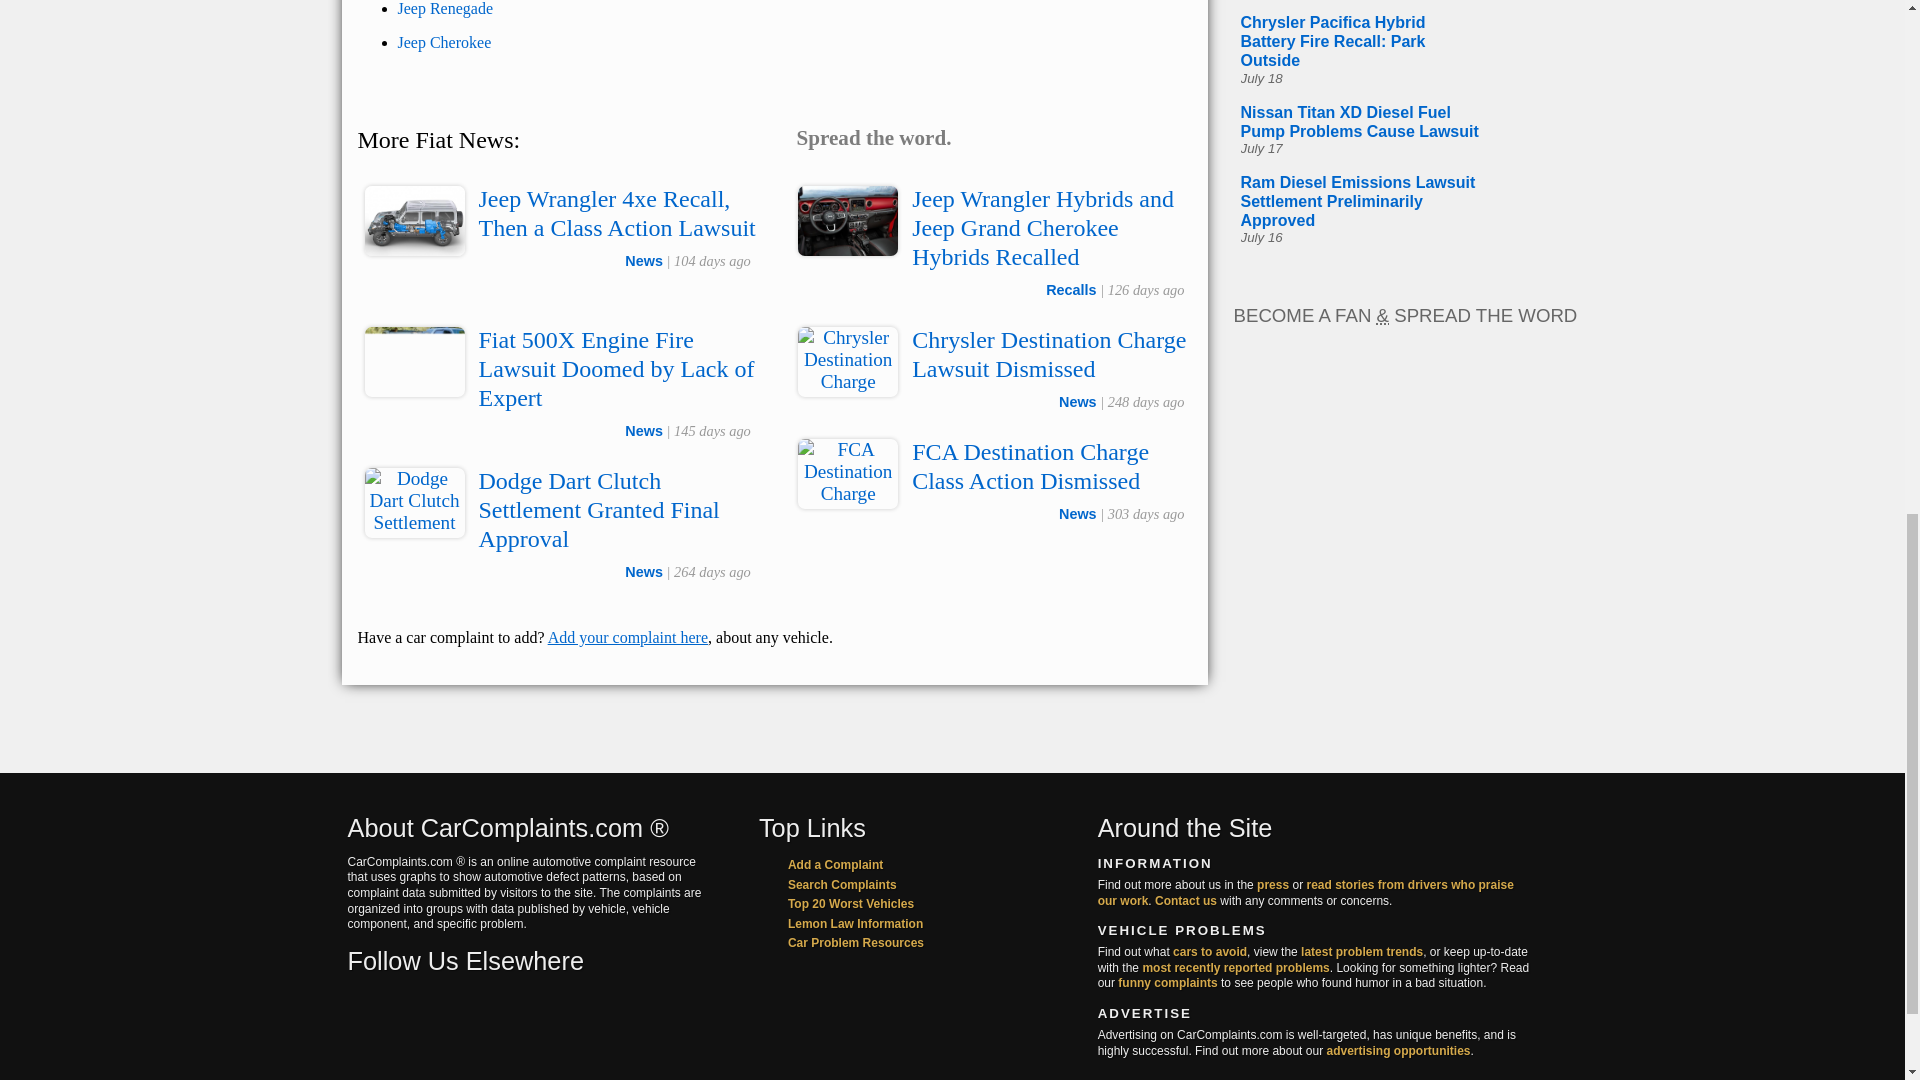 Image resolution: width=1920 pixels, height=1080 pixels. What do you see at coordinates (980, 137) in the screenshot?
I see `Share on Facebook` at bounding box center [980, 137].